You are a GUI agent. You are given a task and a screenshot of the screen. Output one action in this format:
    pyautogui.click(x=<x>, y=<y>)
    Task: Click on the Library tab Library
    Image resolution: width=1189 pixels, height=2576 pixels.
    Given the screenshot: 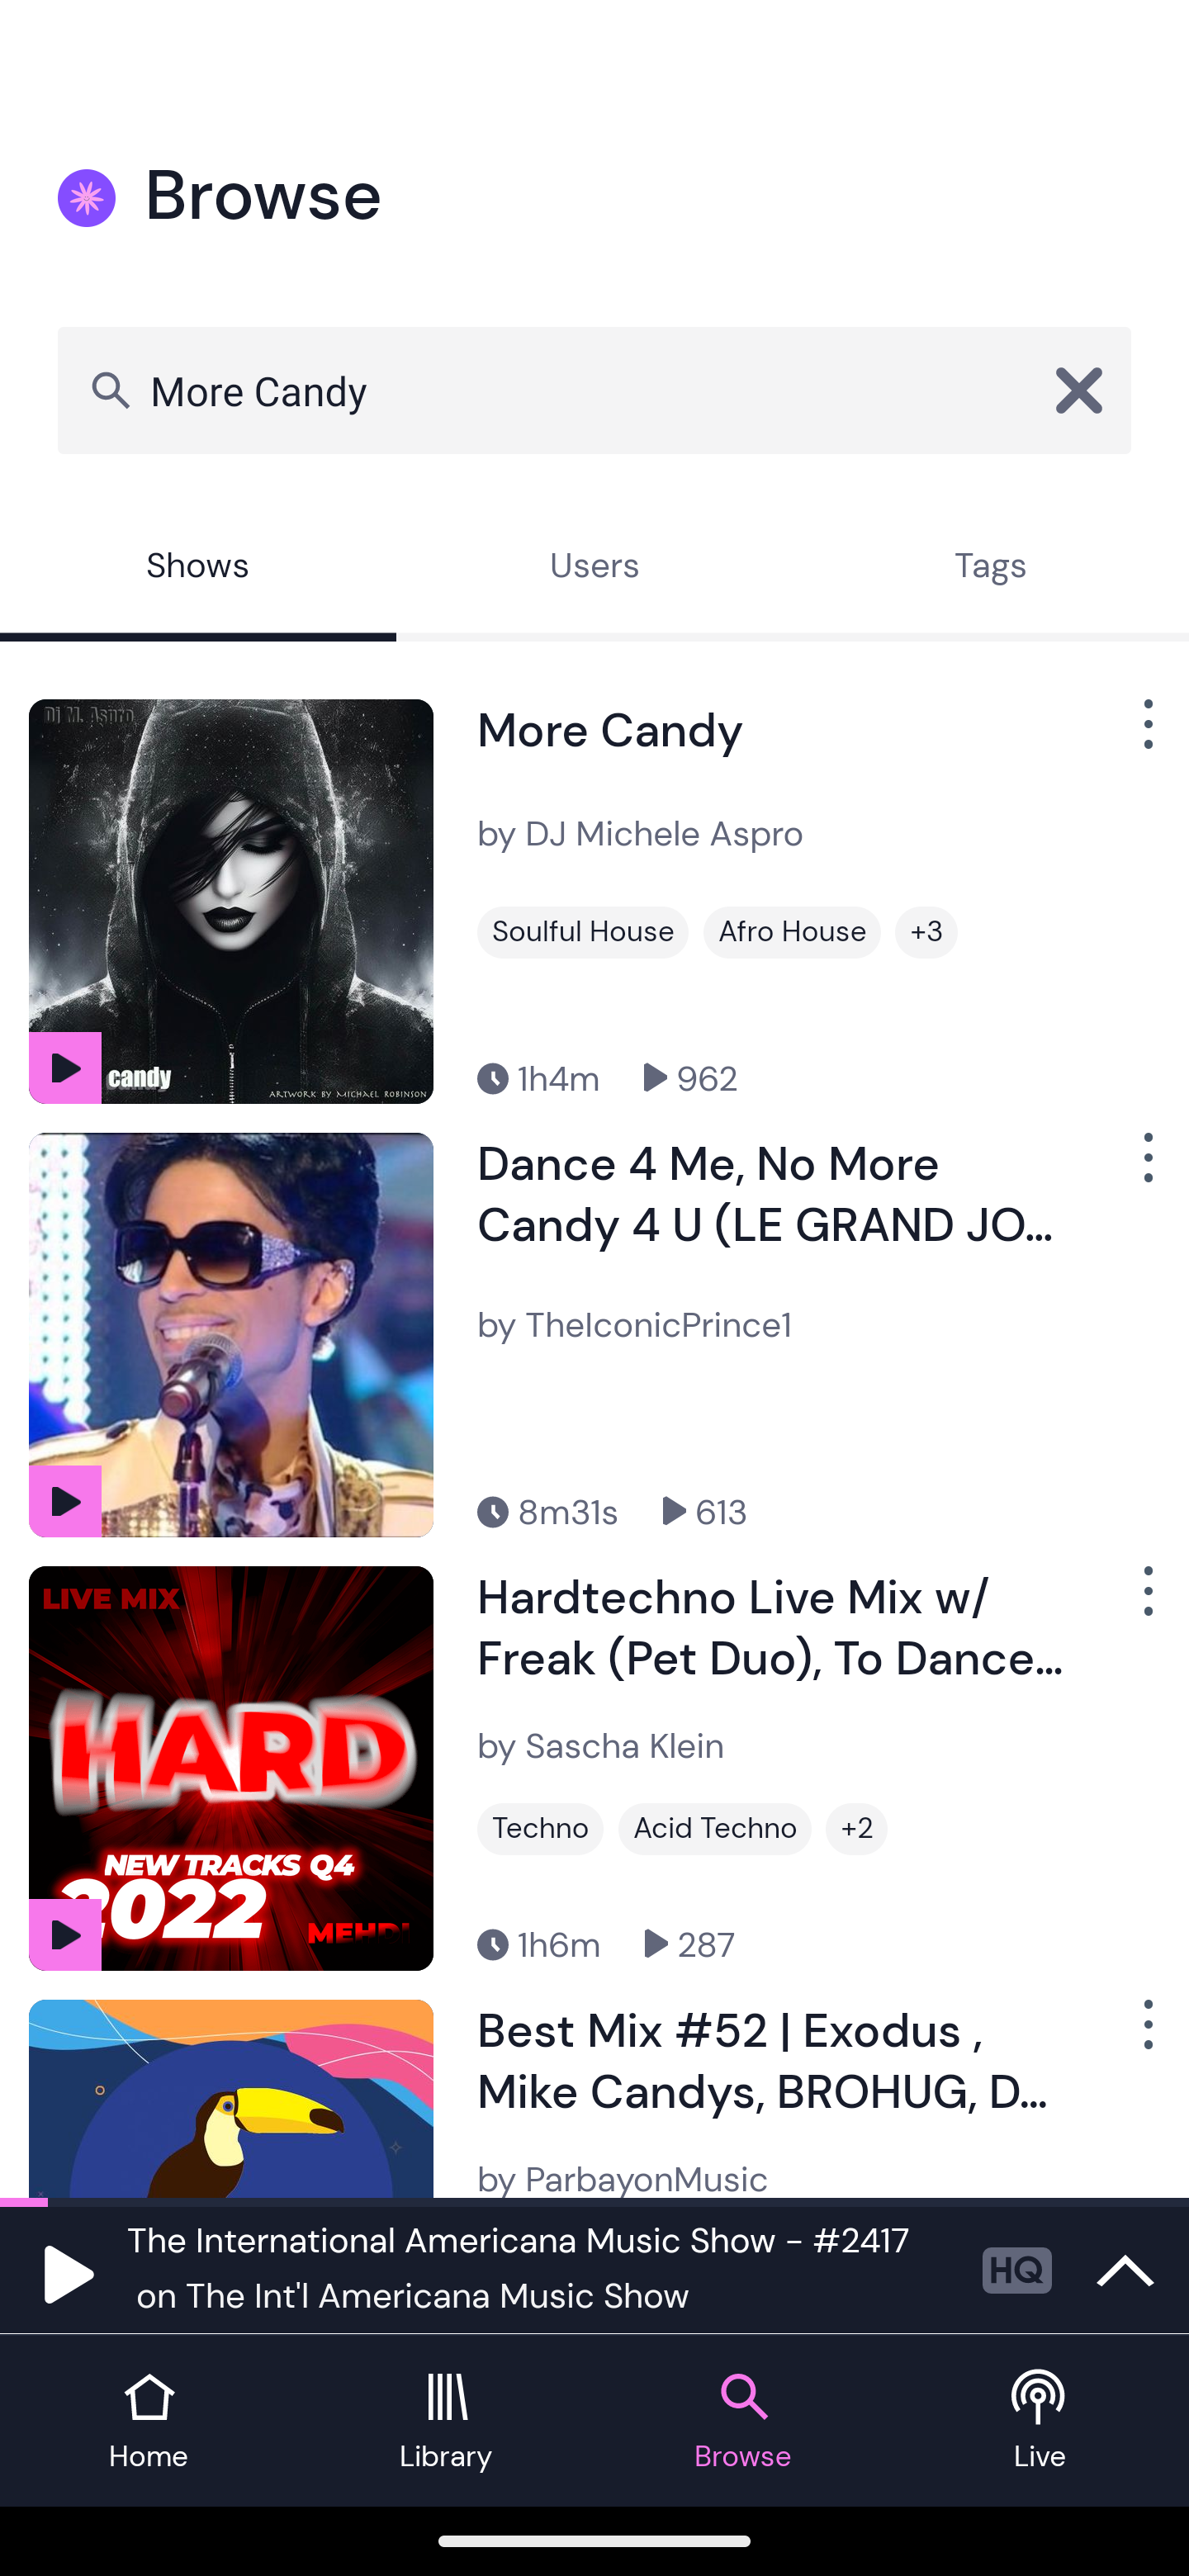 What is the action you would take?
    pyautogui.click(x=446, y=2421)
    